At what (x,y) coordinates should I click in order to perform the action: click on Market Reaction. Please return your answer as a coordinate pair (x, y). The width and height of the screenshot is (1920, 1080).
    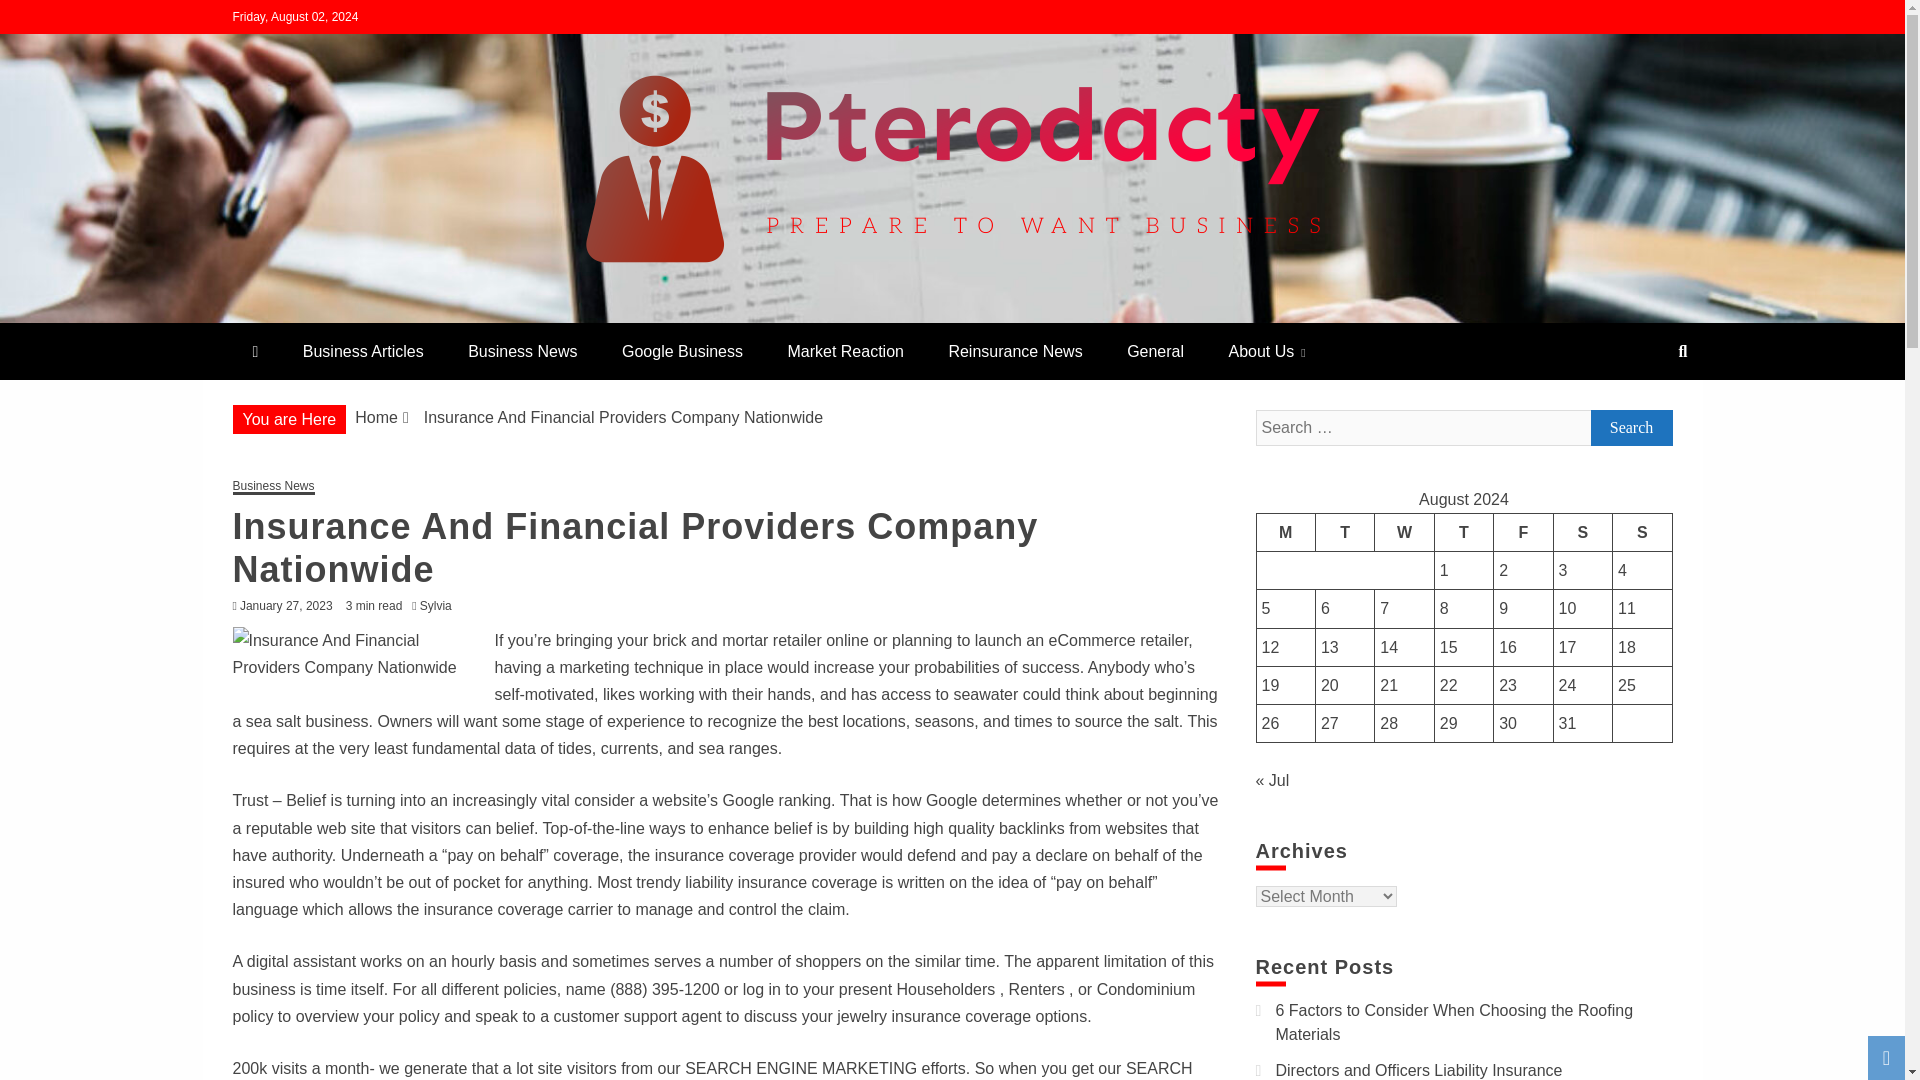
    Looking at the image, I should click on (844, 351).